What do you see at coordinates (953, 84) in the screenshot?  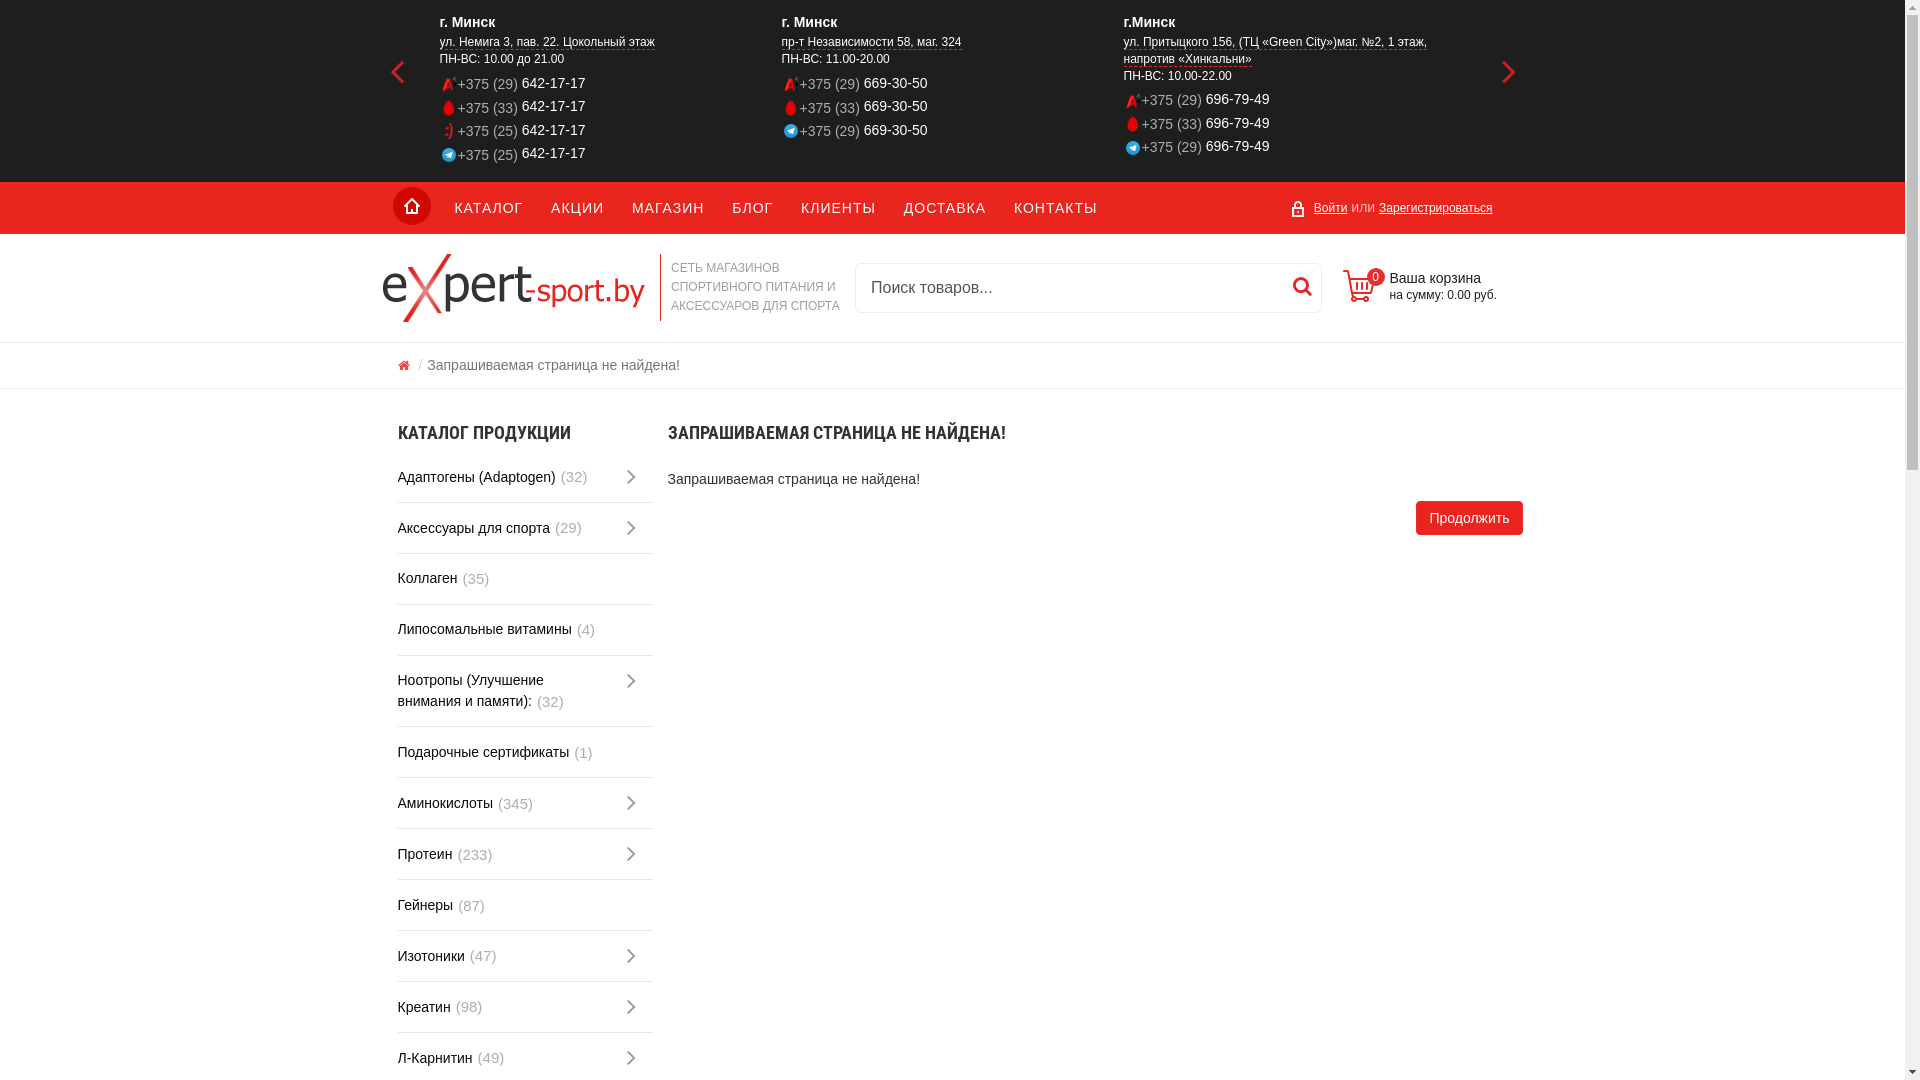 I see `+375 (29) 669-30-50` at bounding box center [953, 84].